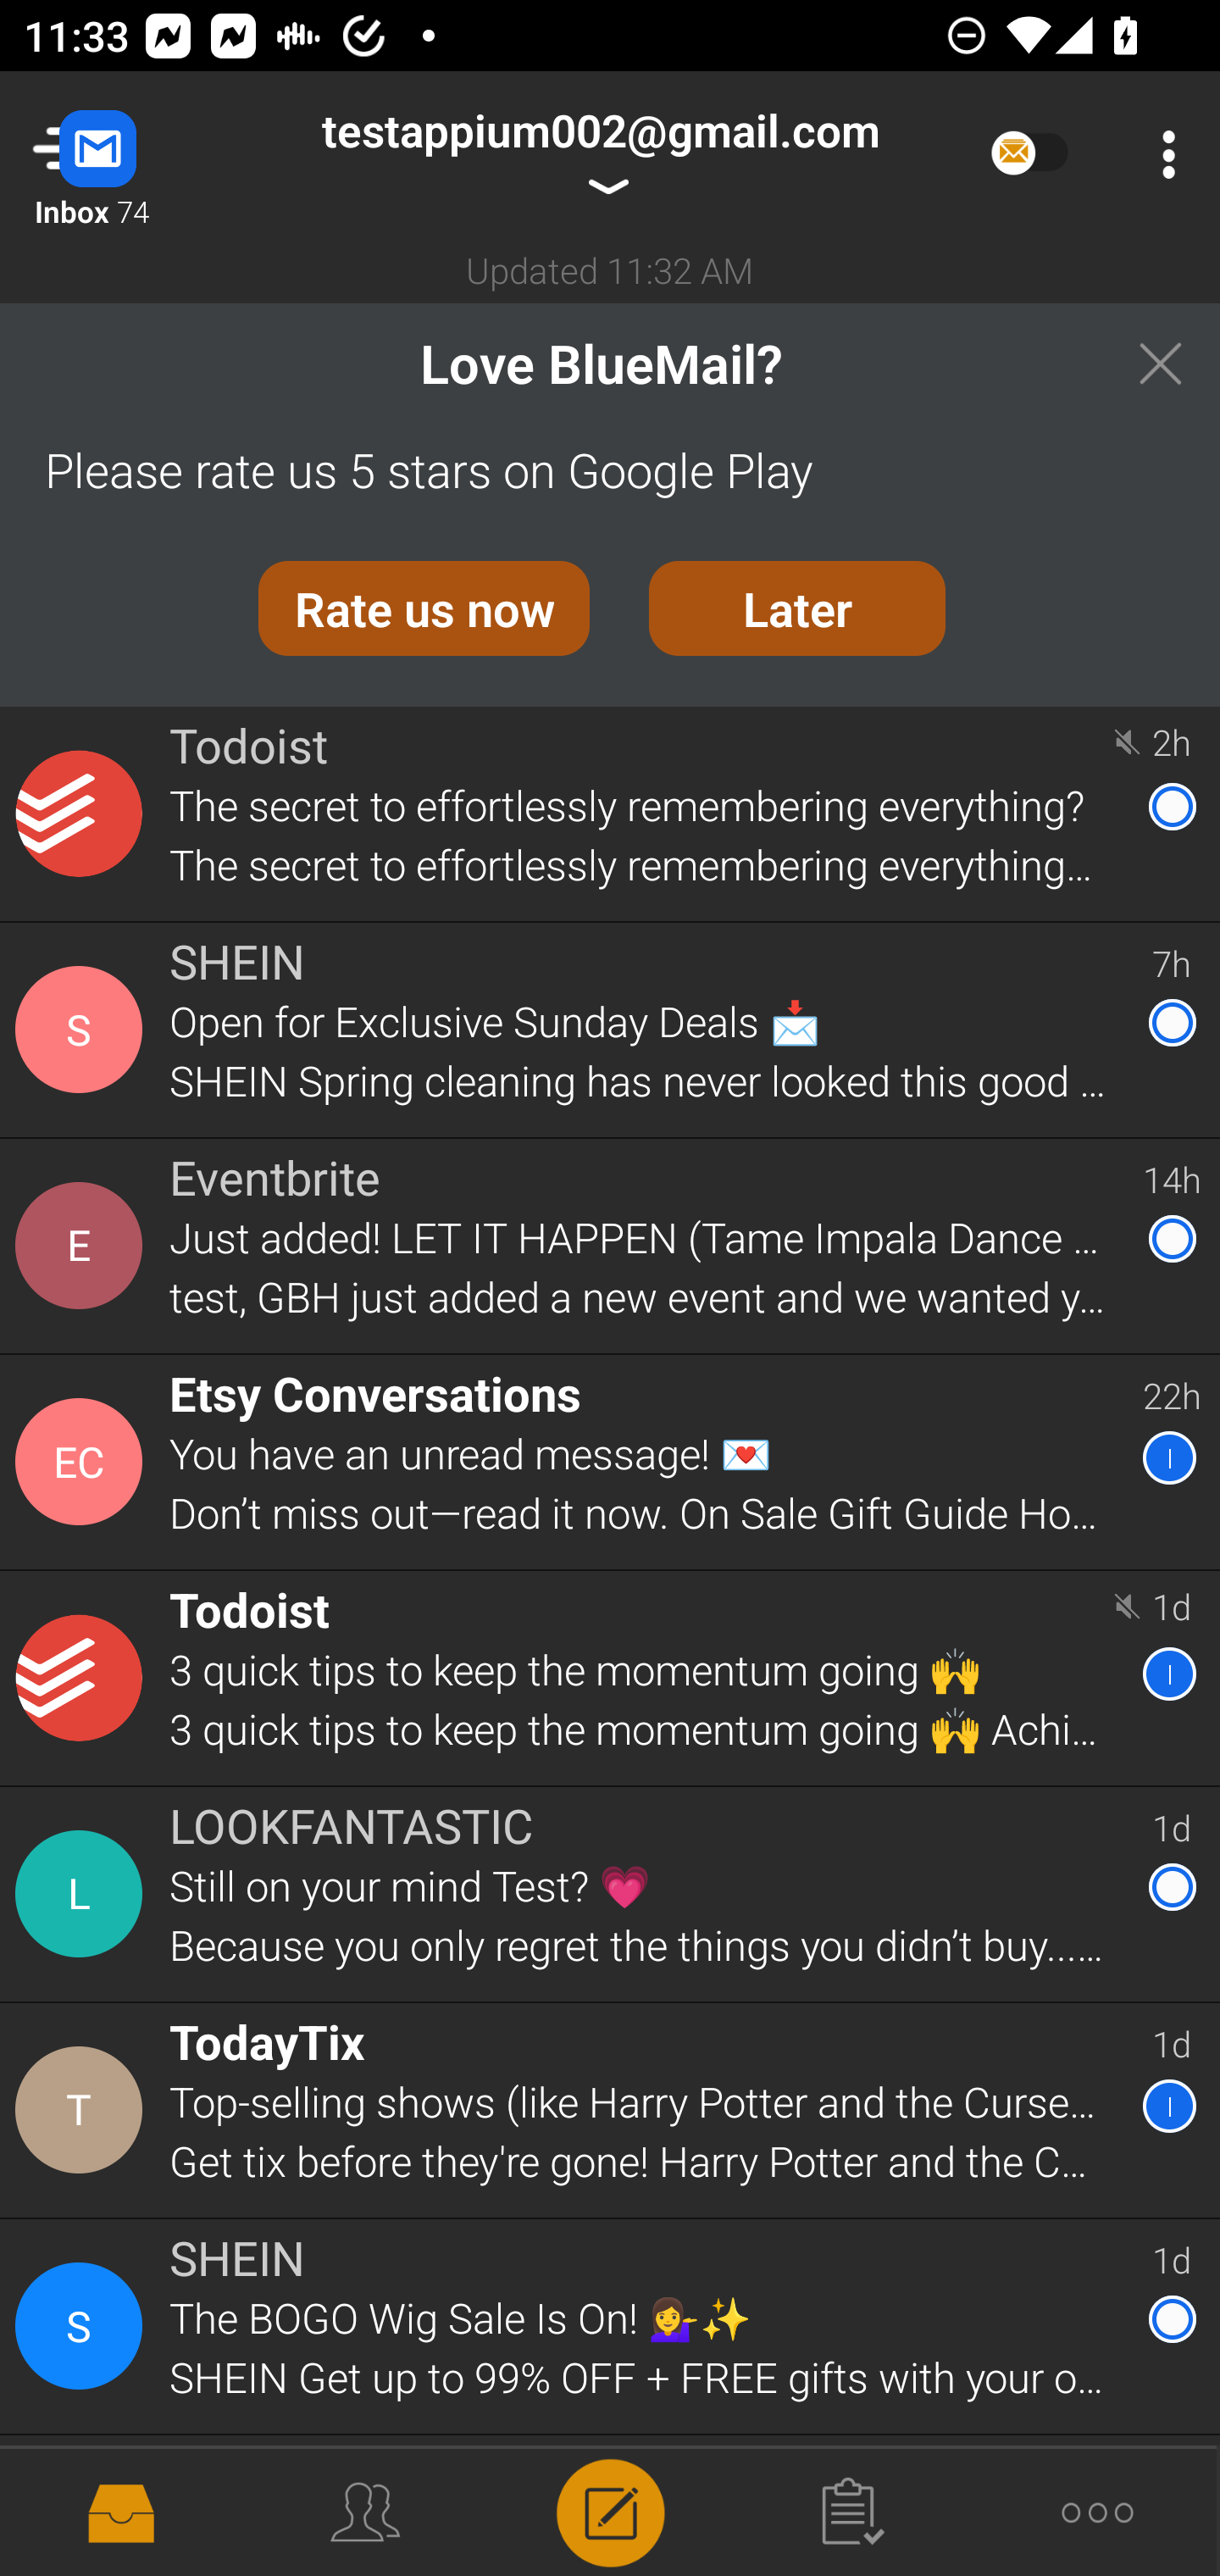  I want to click on Contact Details, so click(83, 2111).